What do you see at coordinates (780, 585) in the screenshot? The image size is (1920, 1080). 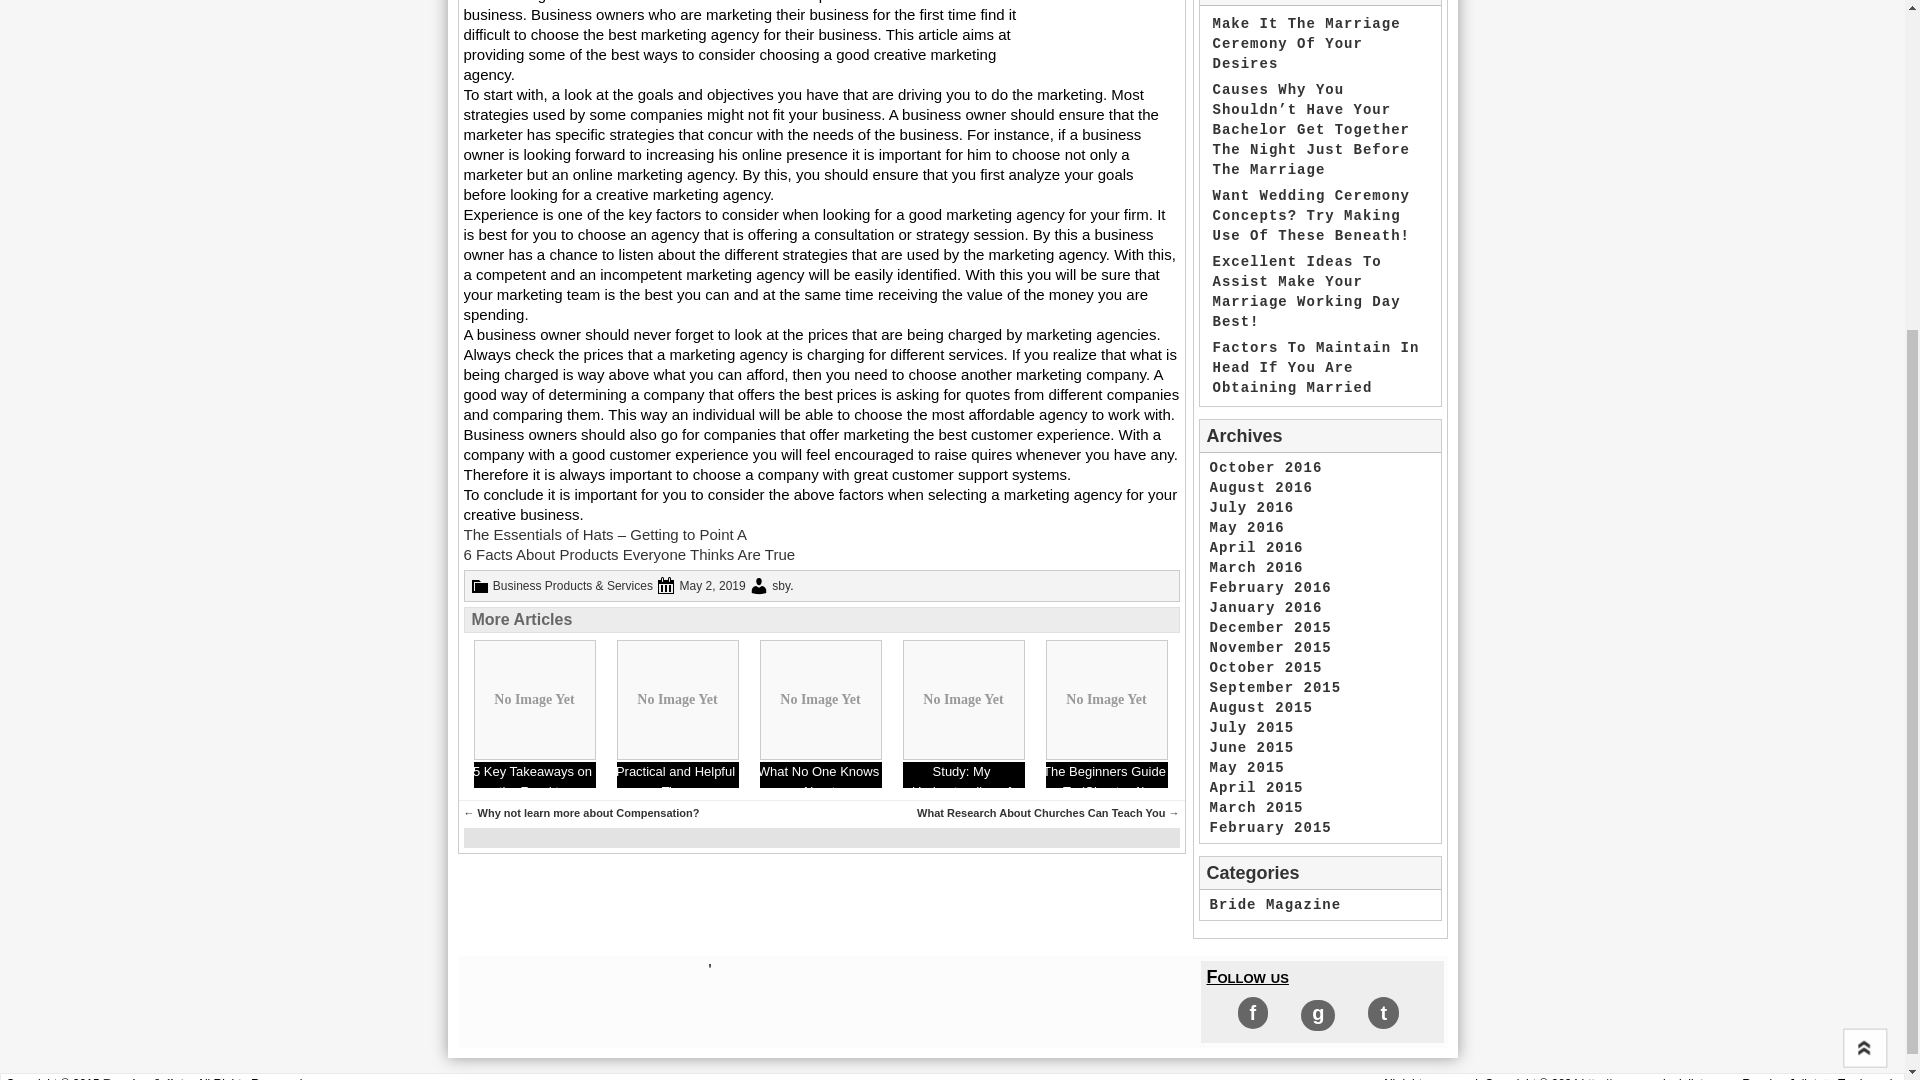 I see `View all posts by sby` at bounding box center [780, 585].